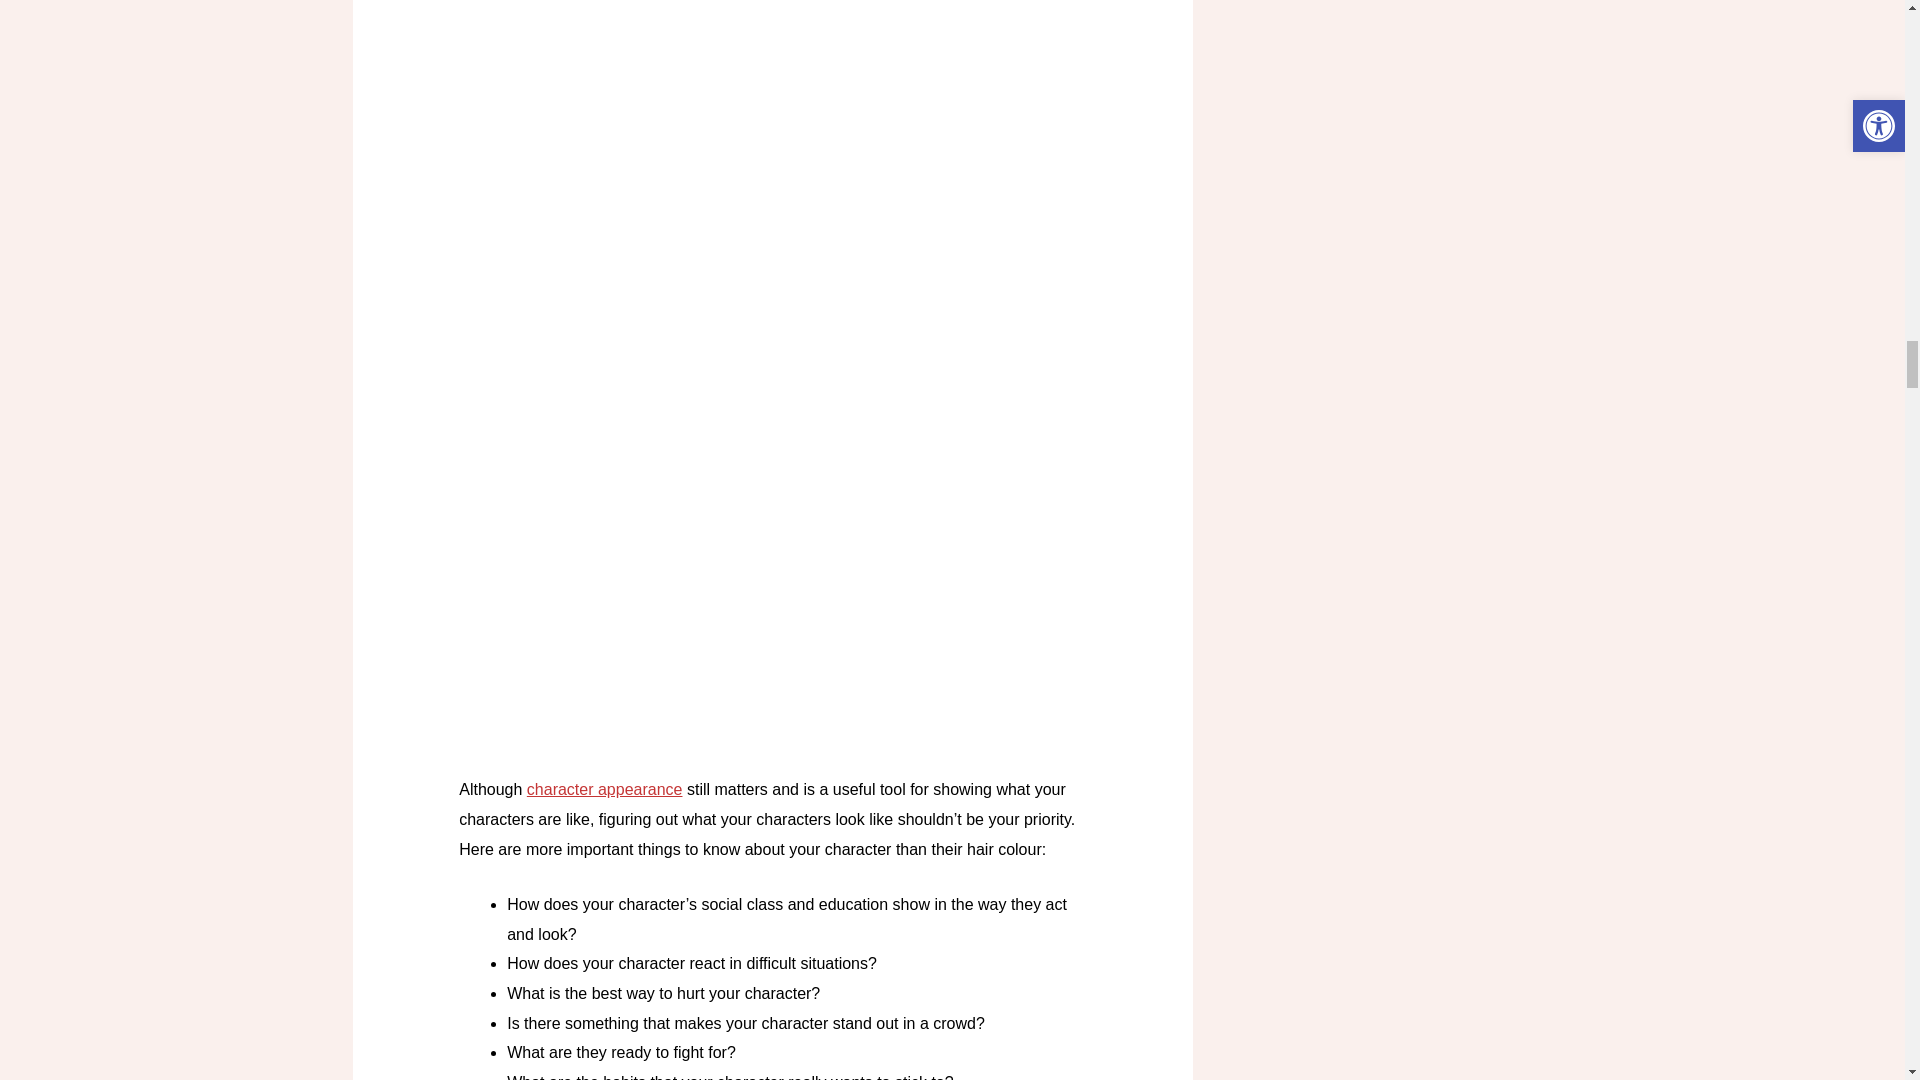 The width and height of the screenshot is (1920, 1080). What do you see at coordinates (604, 789) in the screenshot?
I see `character appearance` at bounding box center [604, 789].